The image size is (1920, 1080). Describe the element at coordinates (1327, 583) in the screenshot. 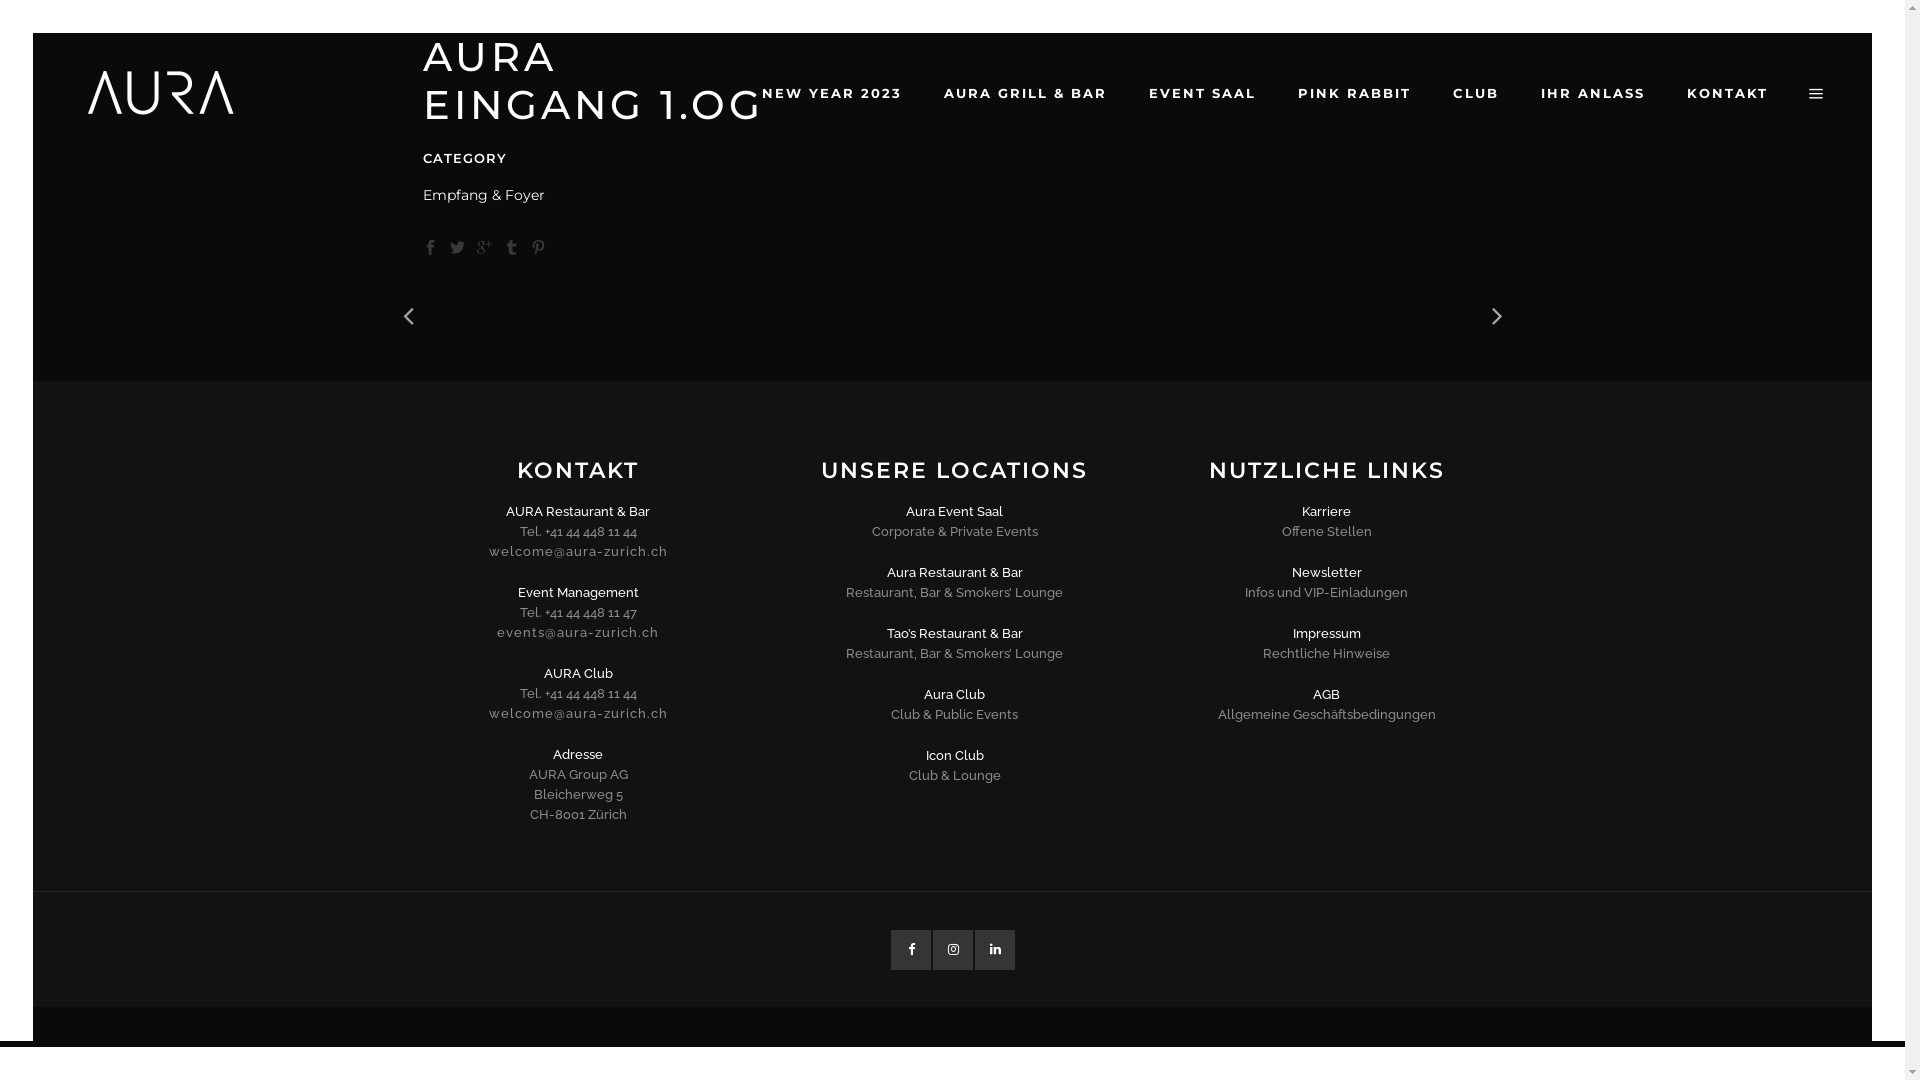

I see `Newsletter
Infos und VIP-Einladungen` at that location.